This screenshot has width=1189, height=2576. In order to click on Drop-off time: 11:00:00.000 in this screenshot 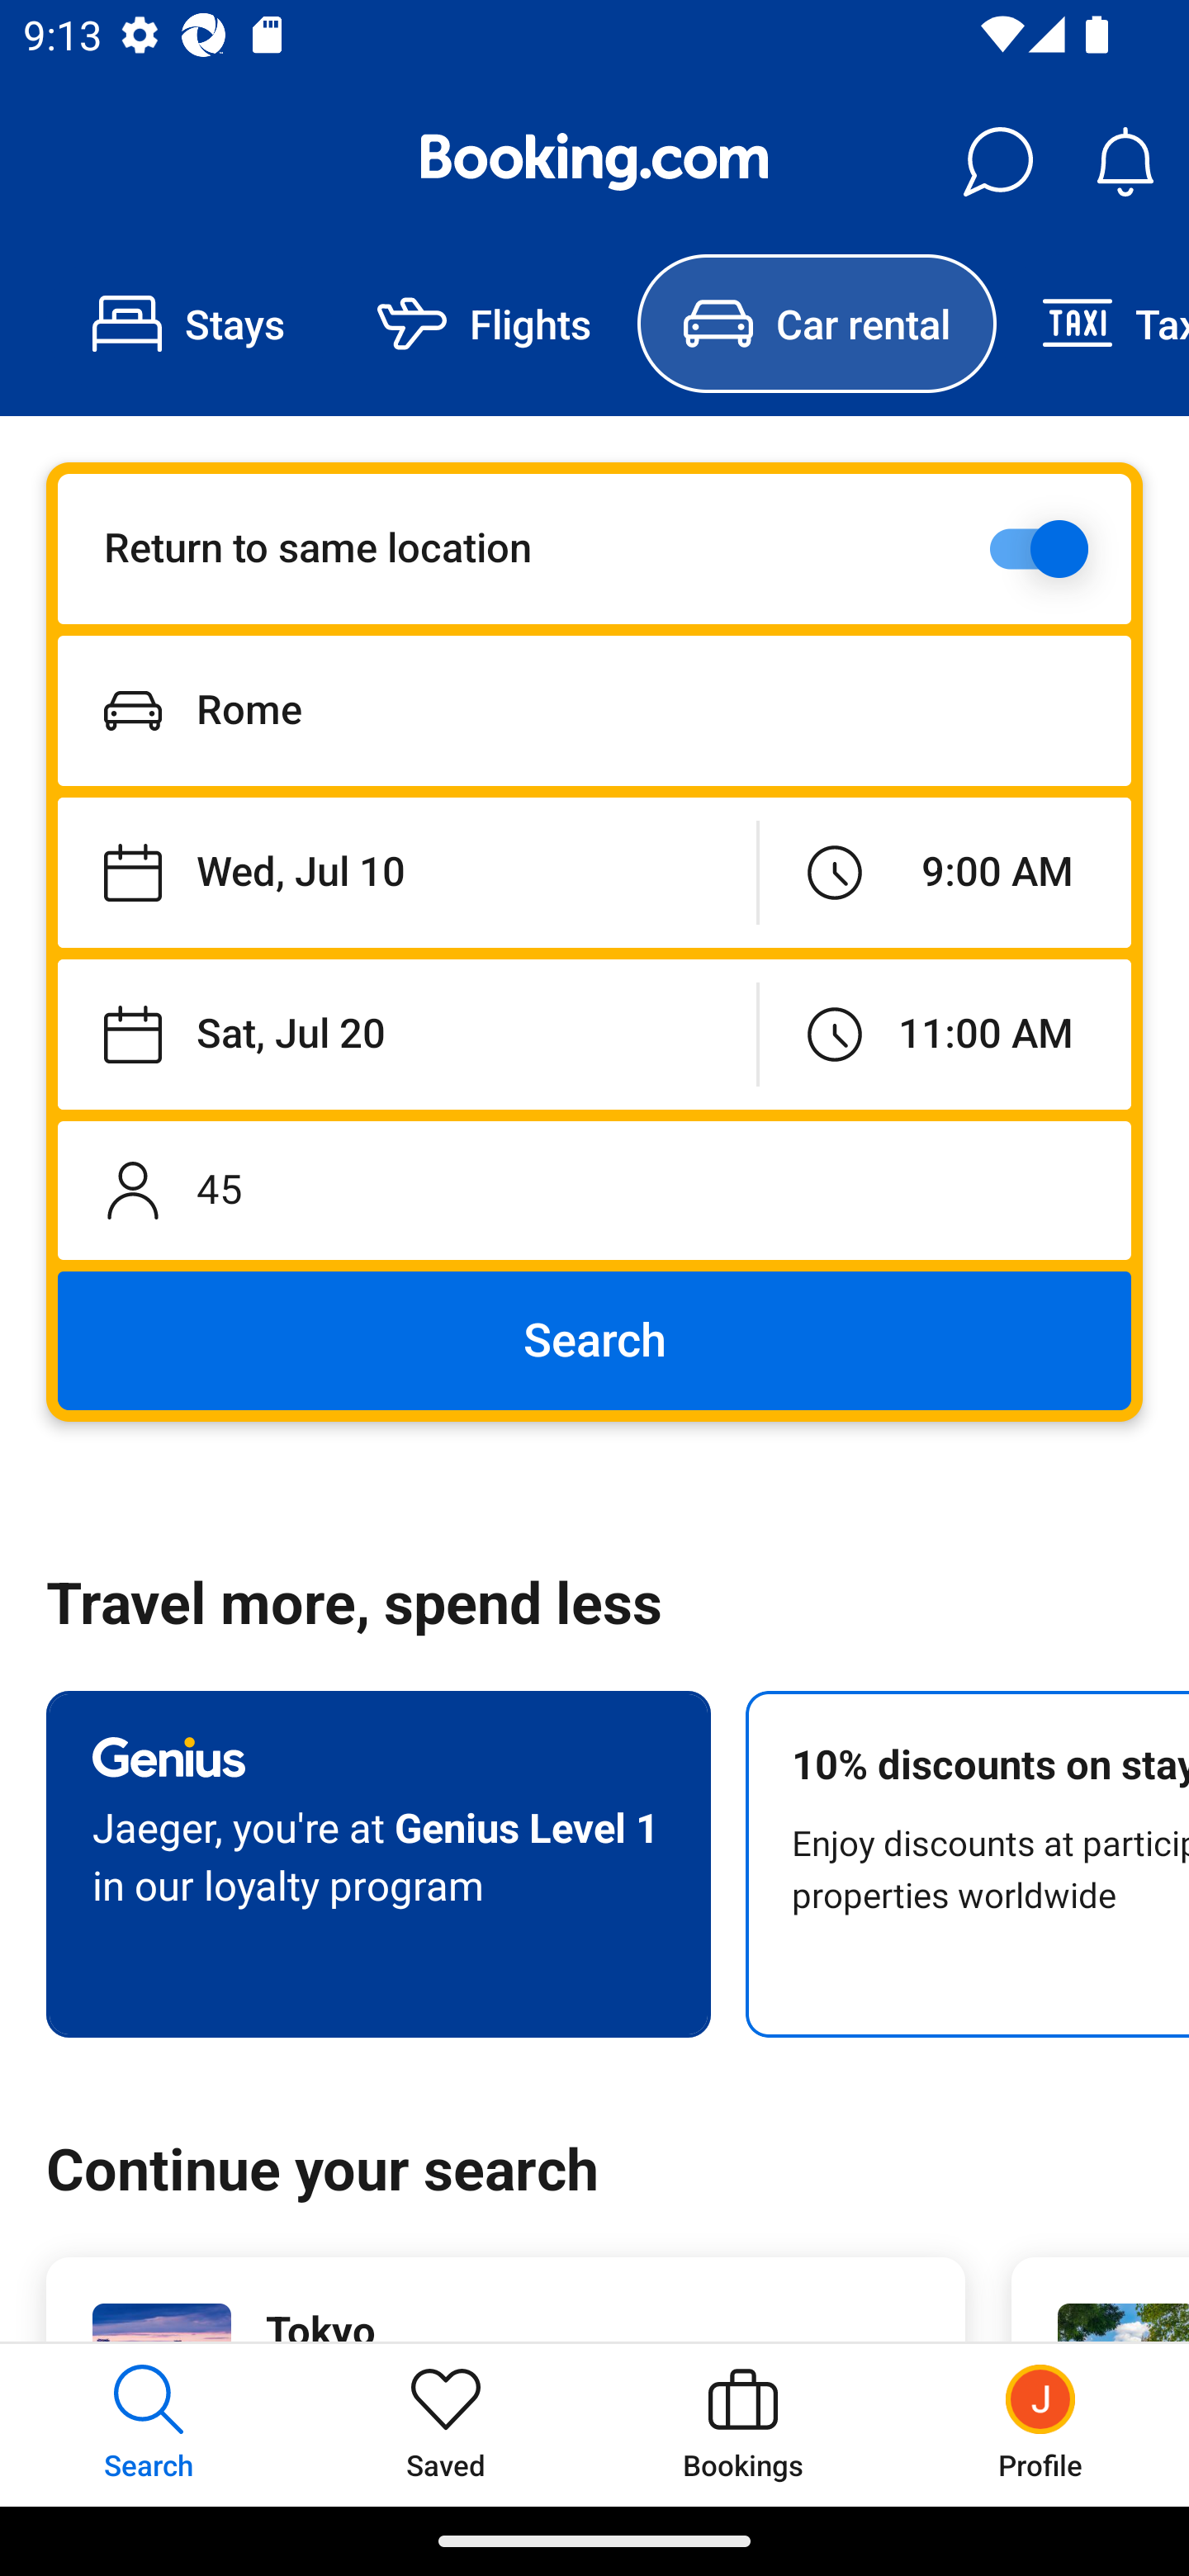, I will do `click(945, 1034)`.